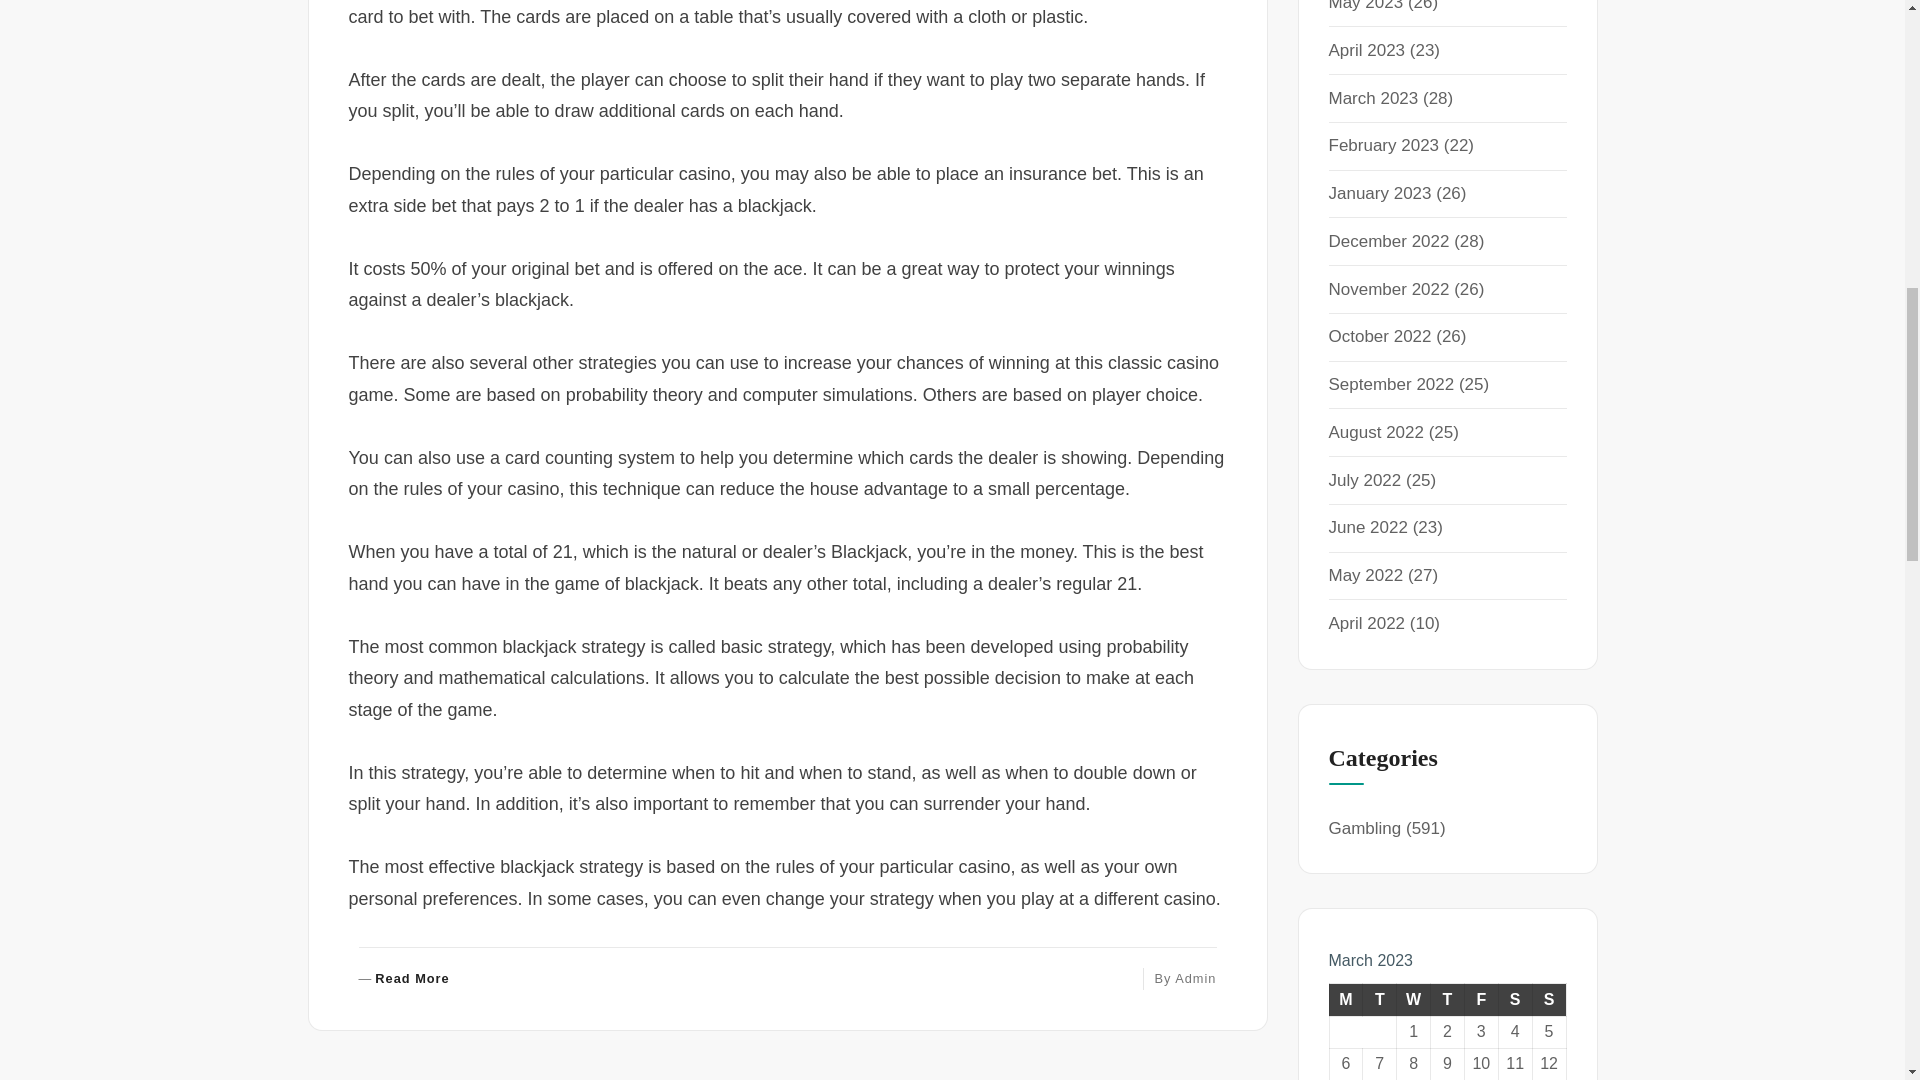  I want to click on Friday, so click(1549, 1000).